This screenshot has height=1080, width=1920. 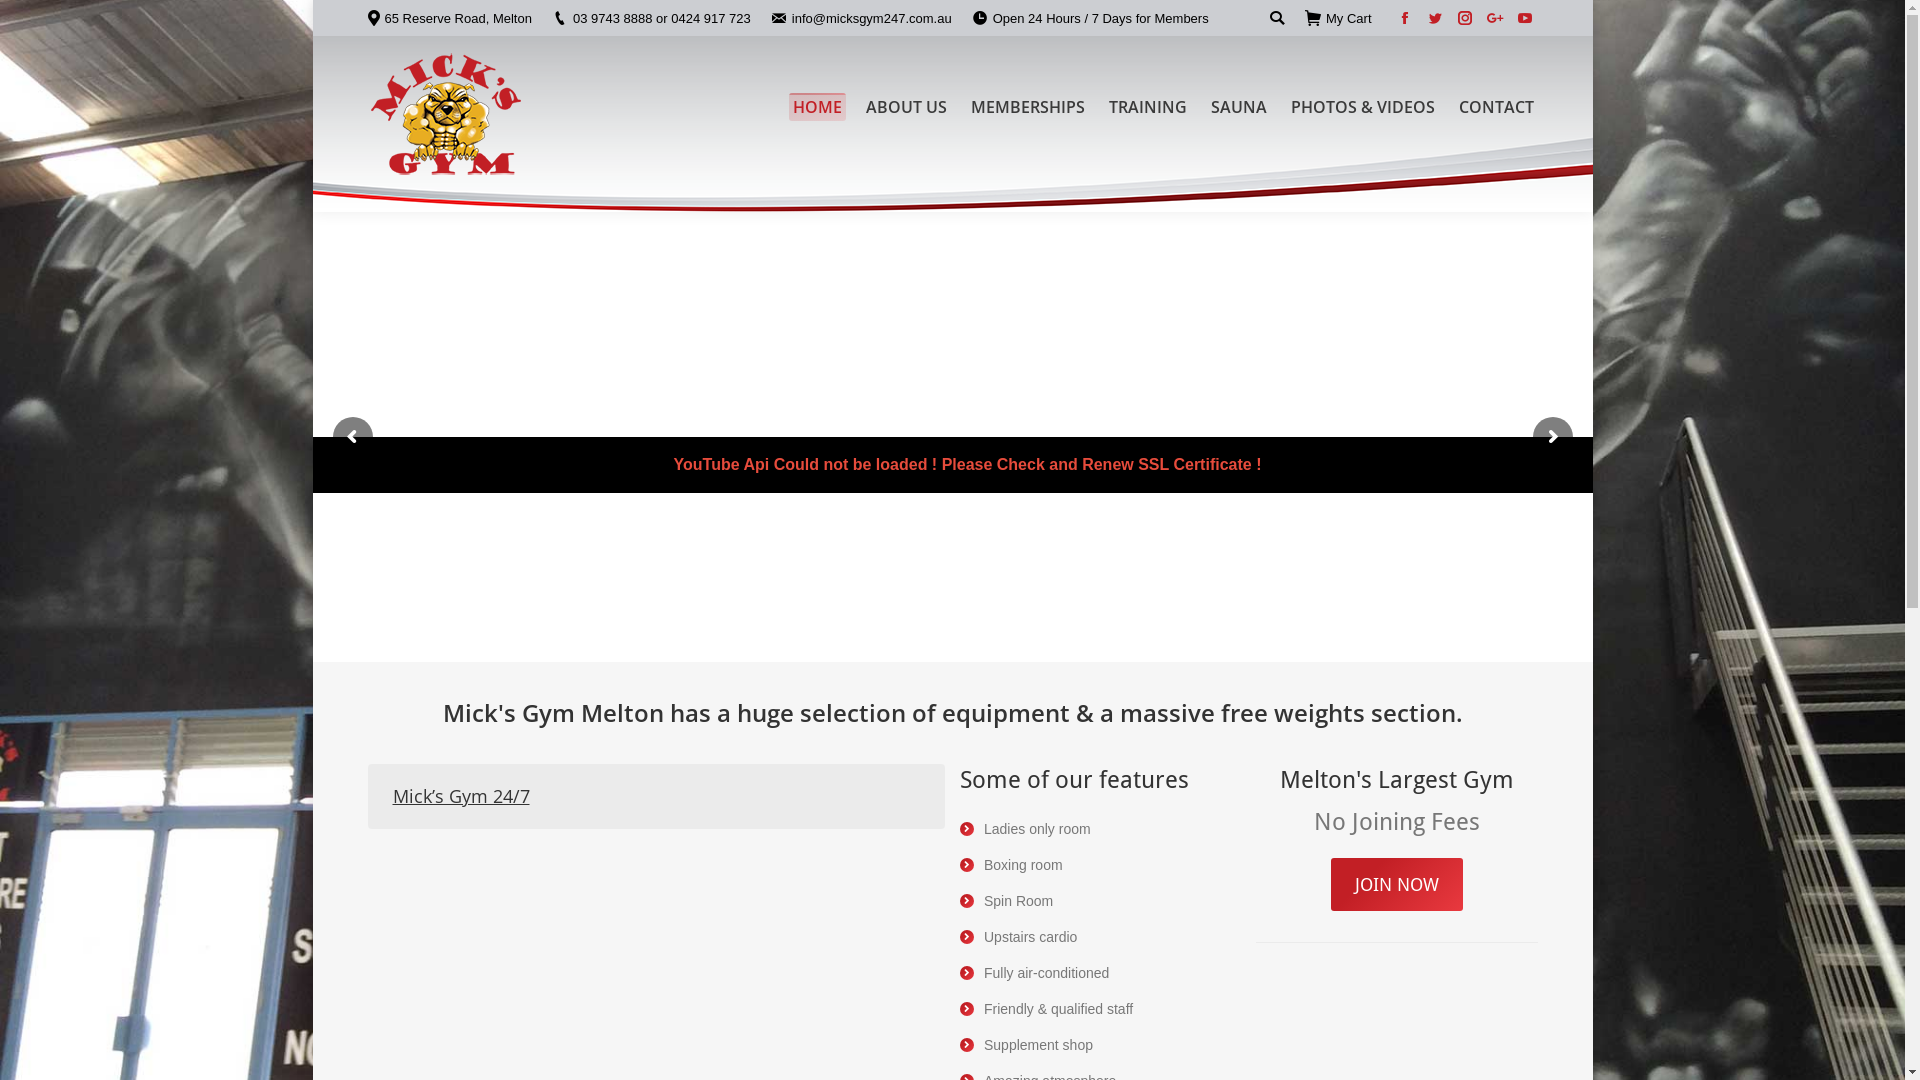 What do you see at coordinates (1525, 18) in the screenshot?
I see `YouTube` at bounding box center [1525, 18].